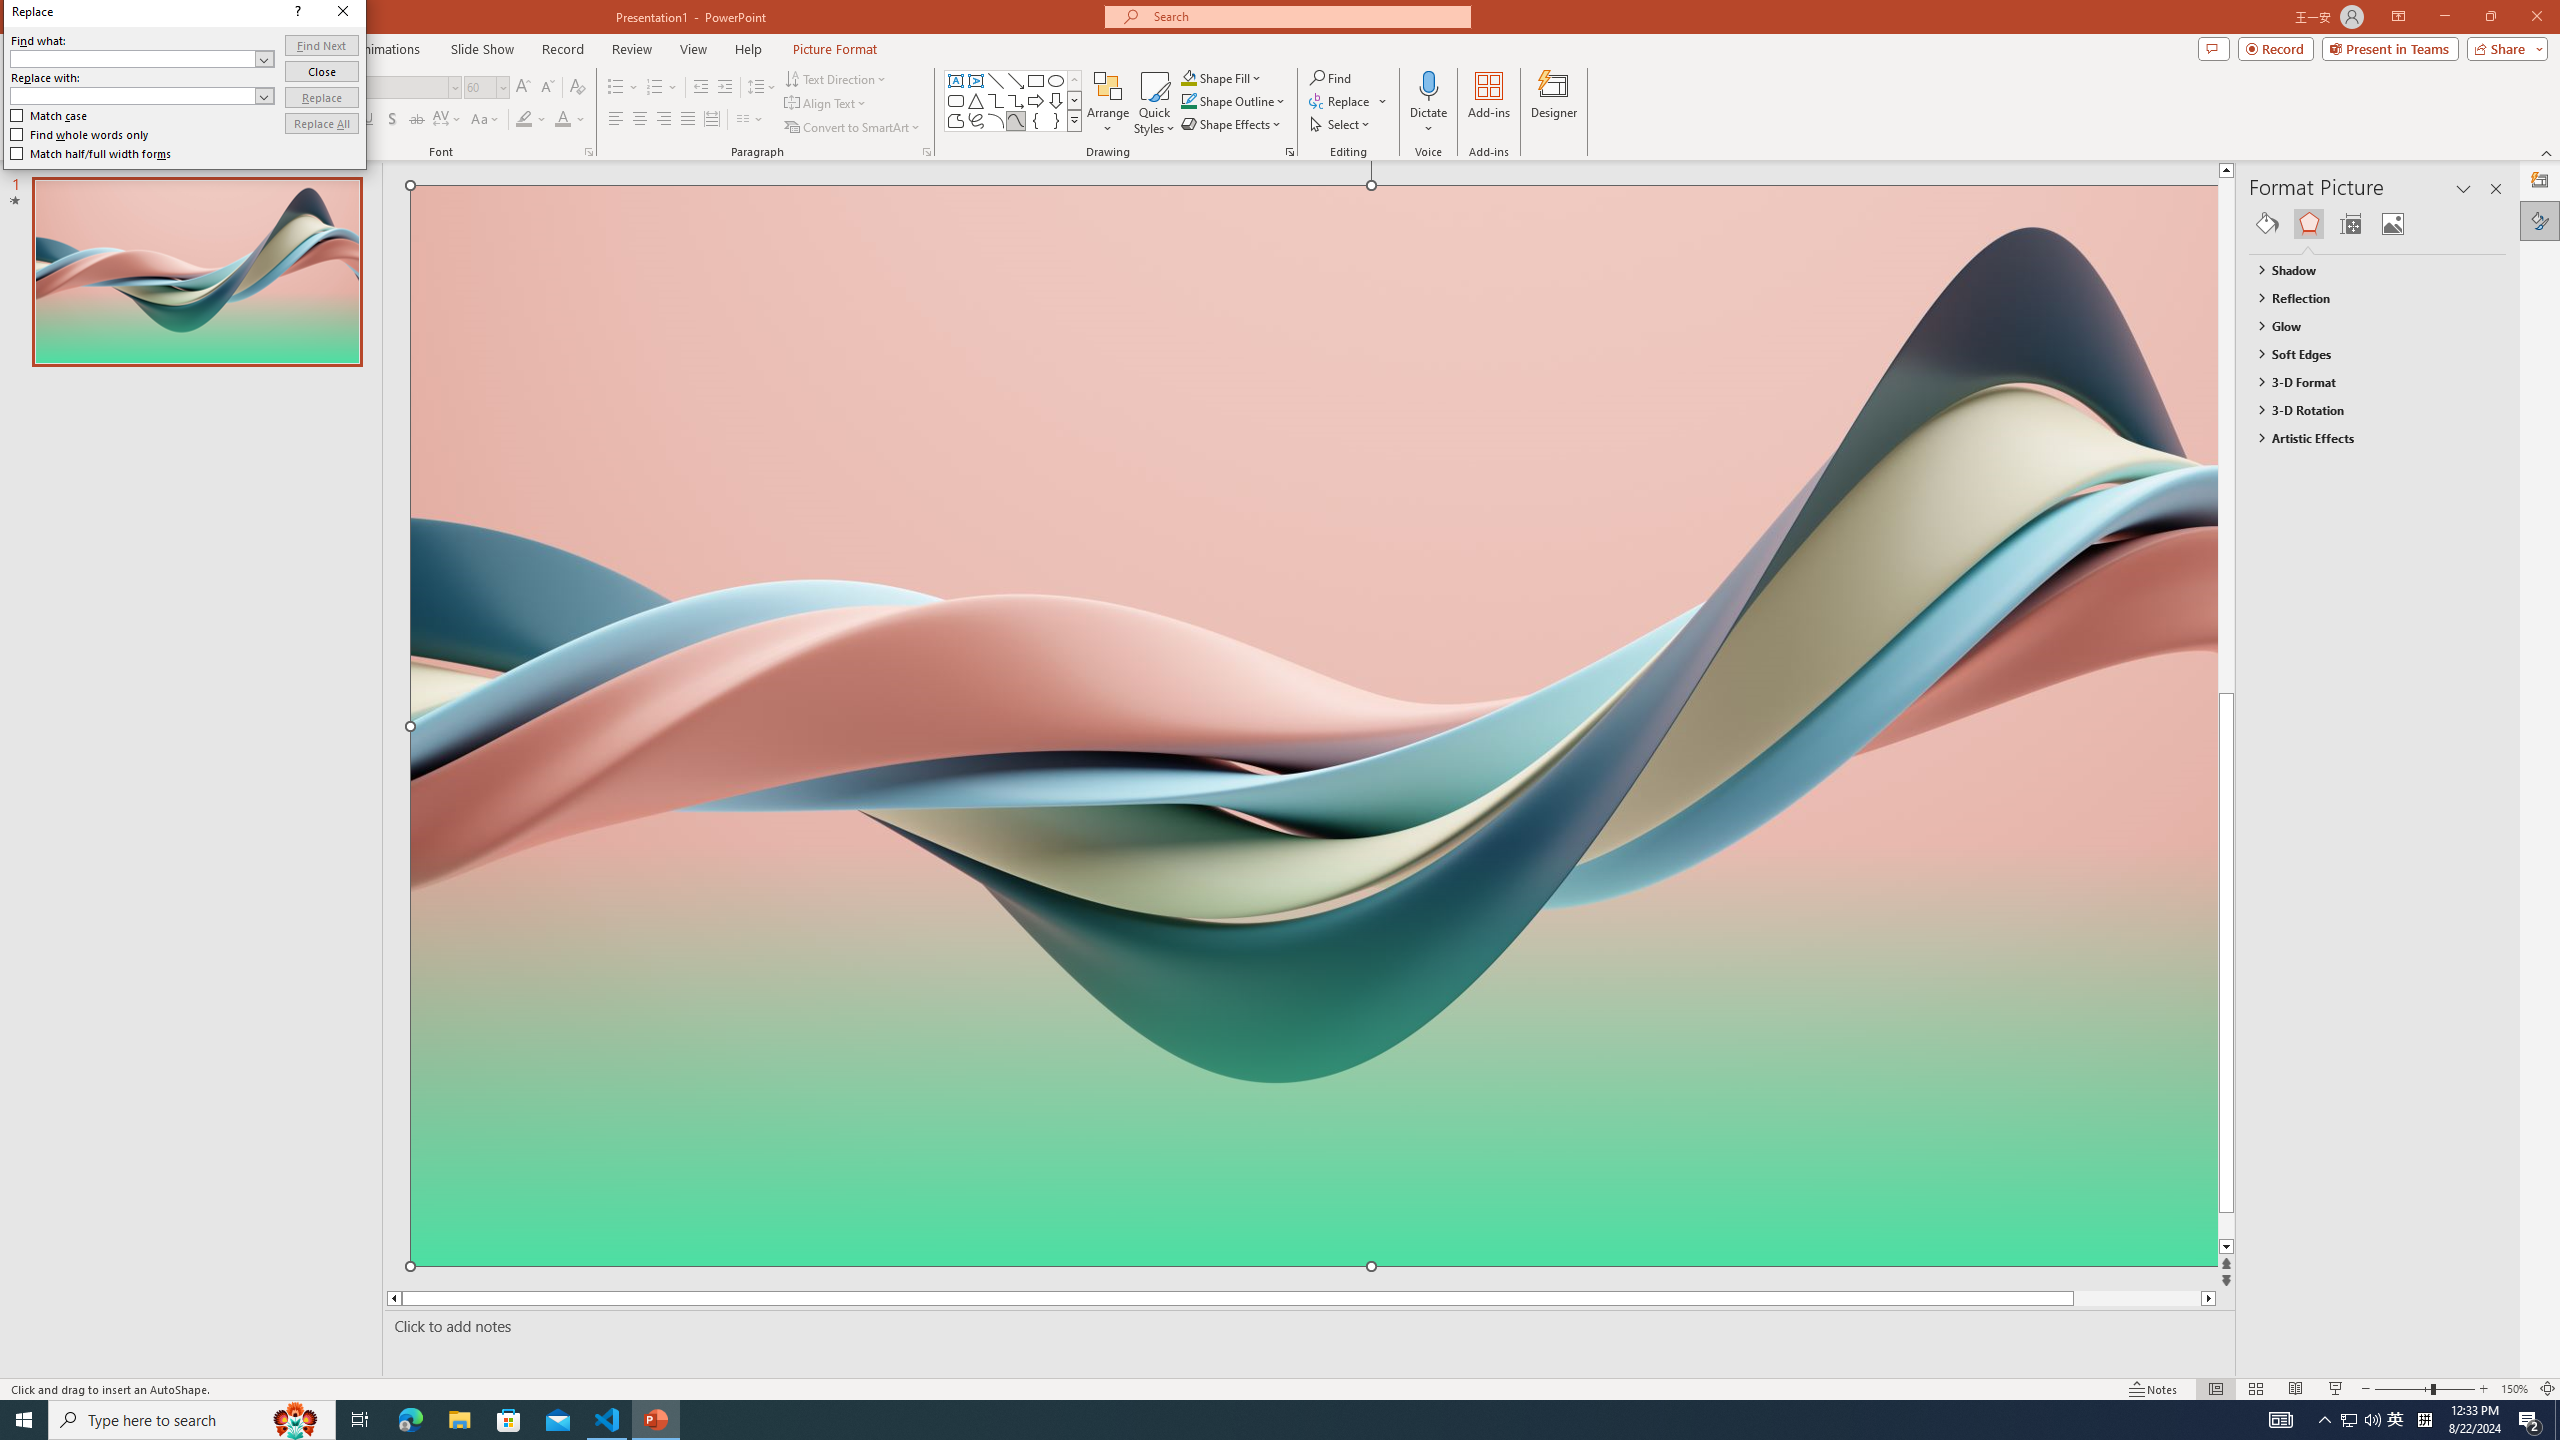 The width and height of the screenshot is (2560, 1440). I want to click on Match case, so click(50, 116).